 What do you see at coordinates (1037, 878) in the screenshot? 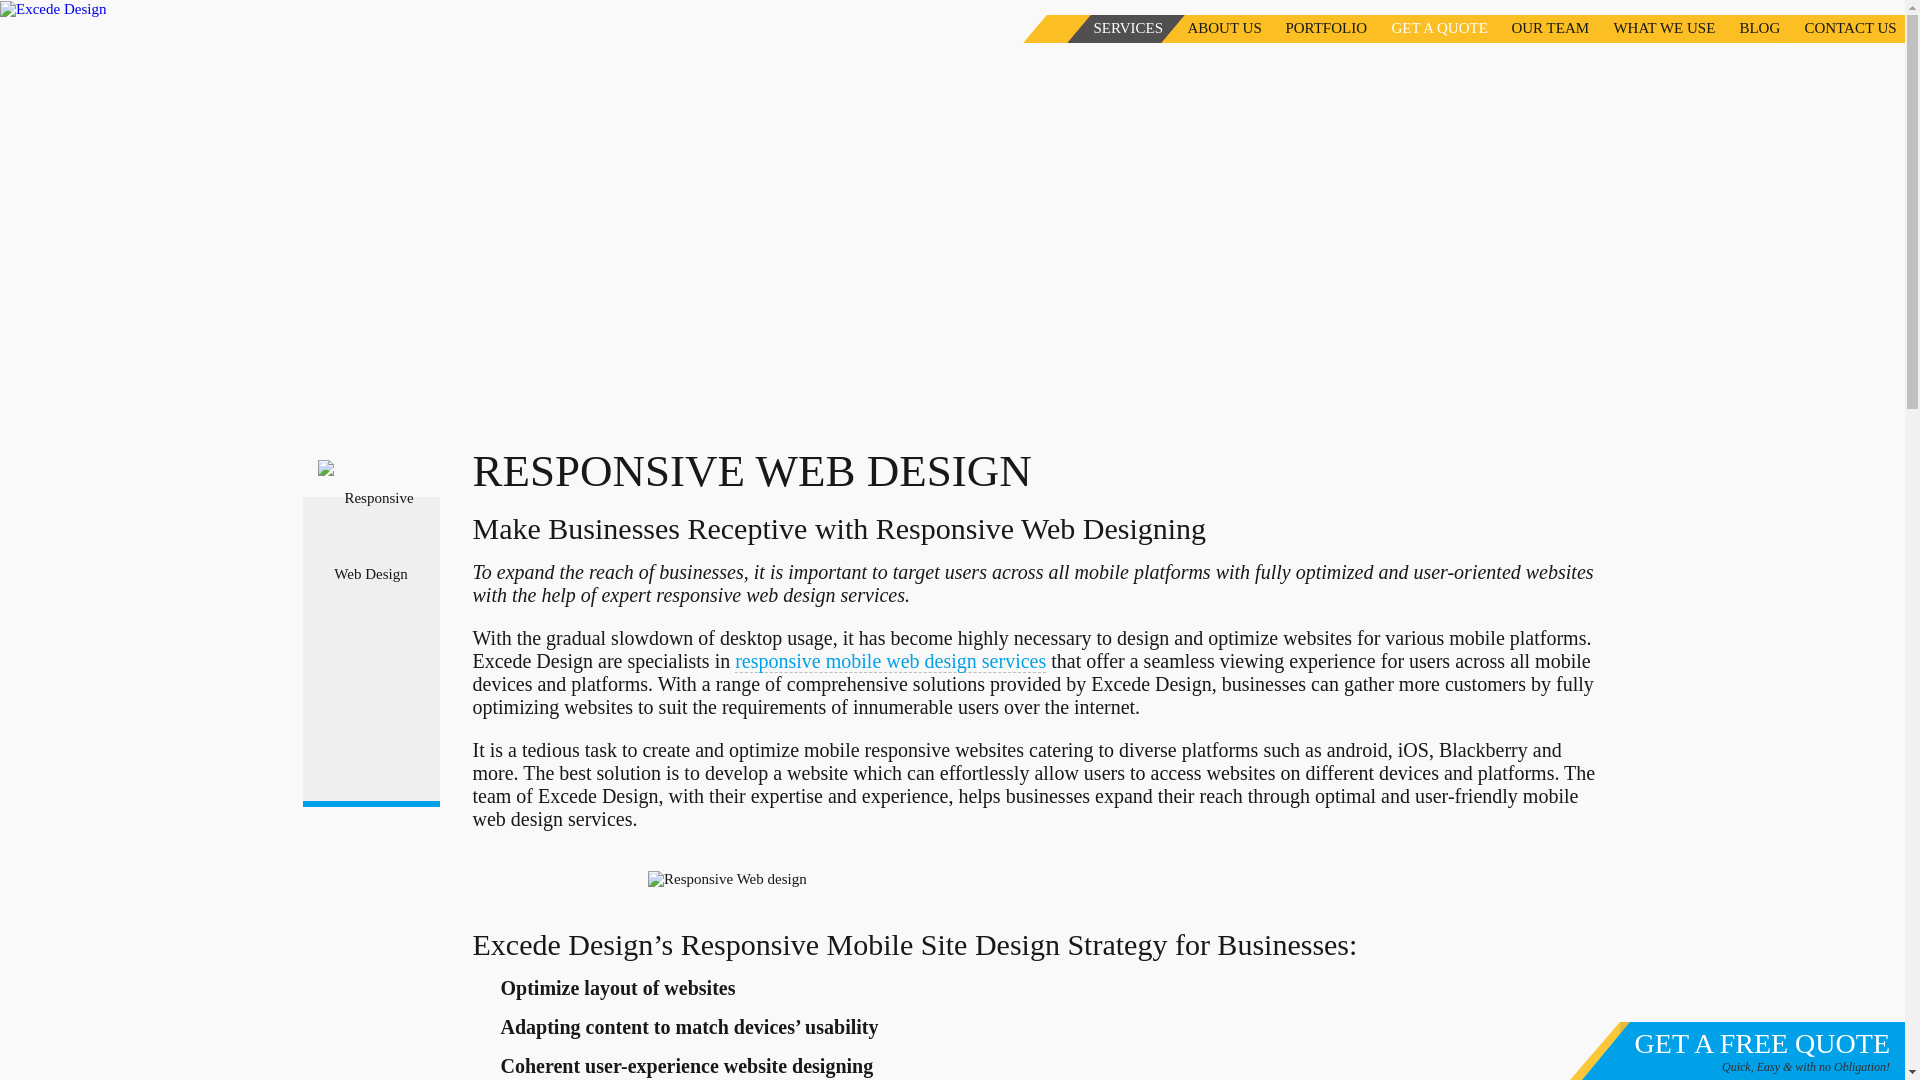
I see `Responsive Web design` at bounding box center [1037, 878].